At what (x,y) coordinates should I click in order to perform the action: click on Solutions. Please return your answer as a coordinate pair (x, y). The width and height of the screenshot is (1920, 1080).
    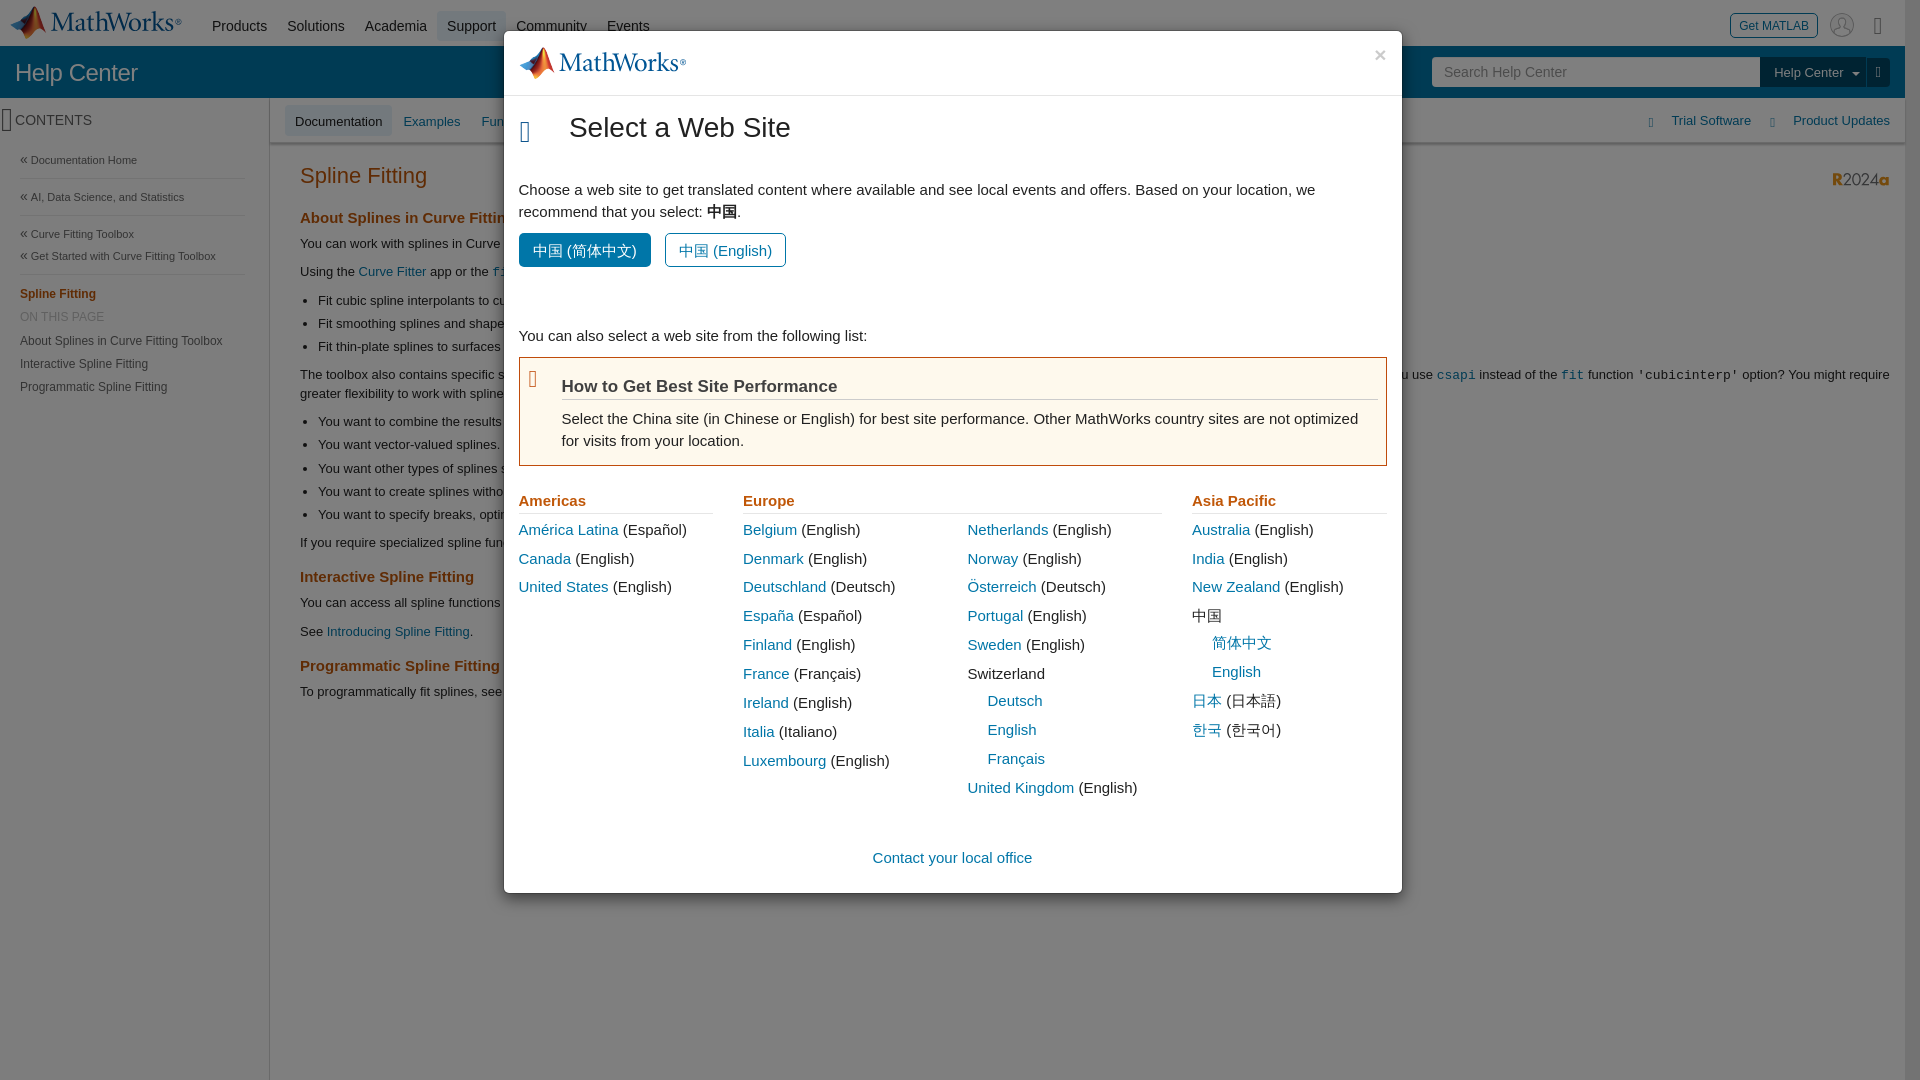
    Looking at the image, I should click on (316, 26).